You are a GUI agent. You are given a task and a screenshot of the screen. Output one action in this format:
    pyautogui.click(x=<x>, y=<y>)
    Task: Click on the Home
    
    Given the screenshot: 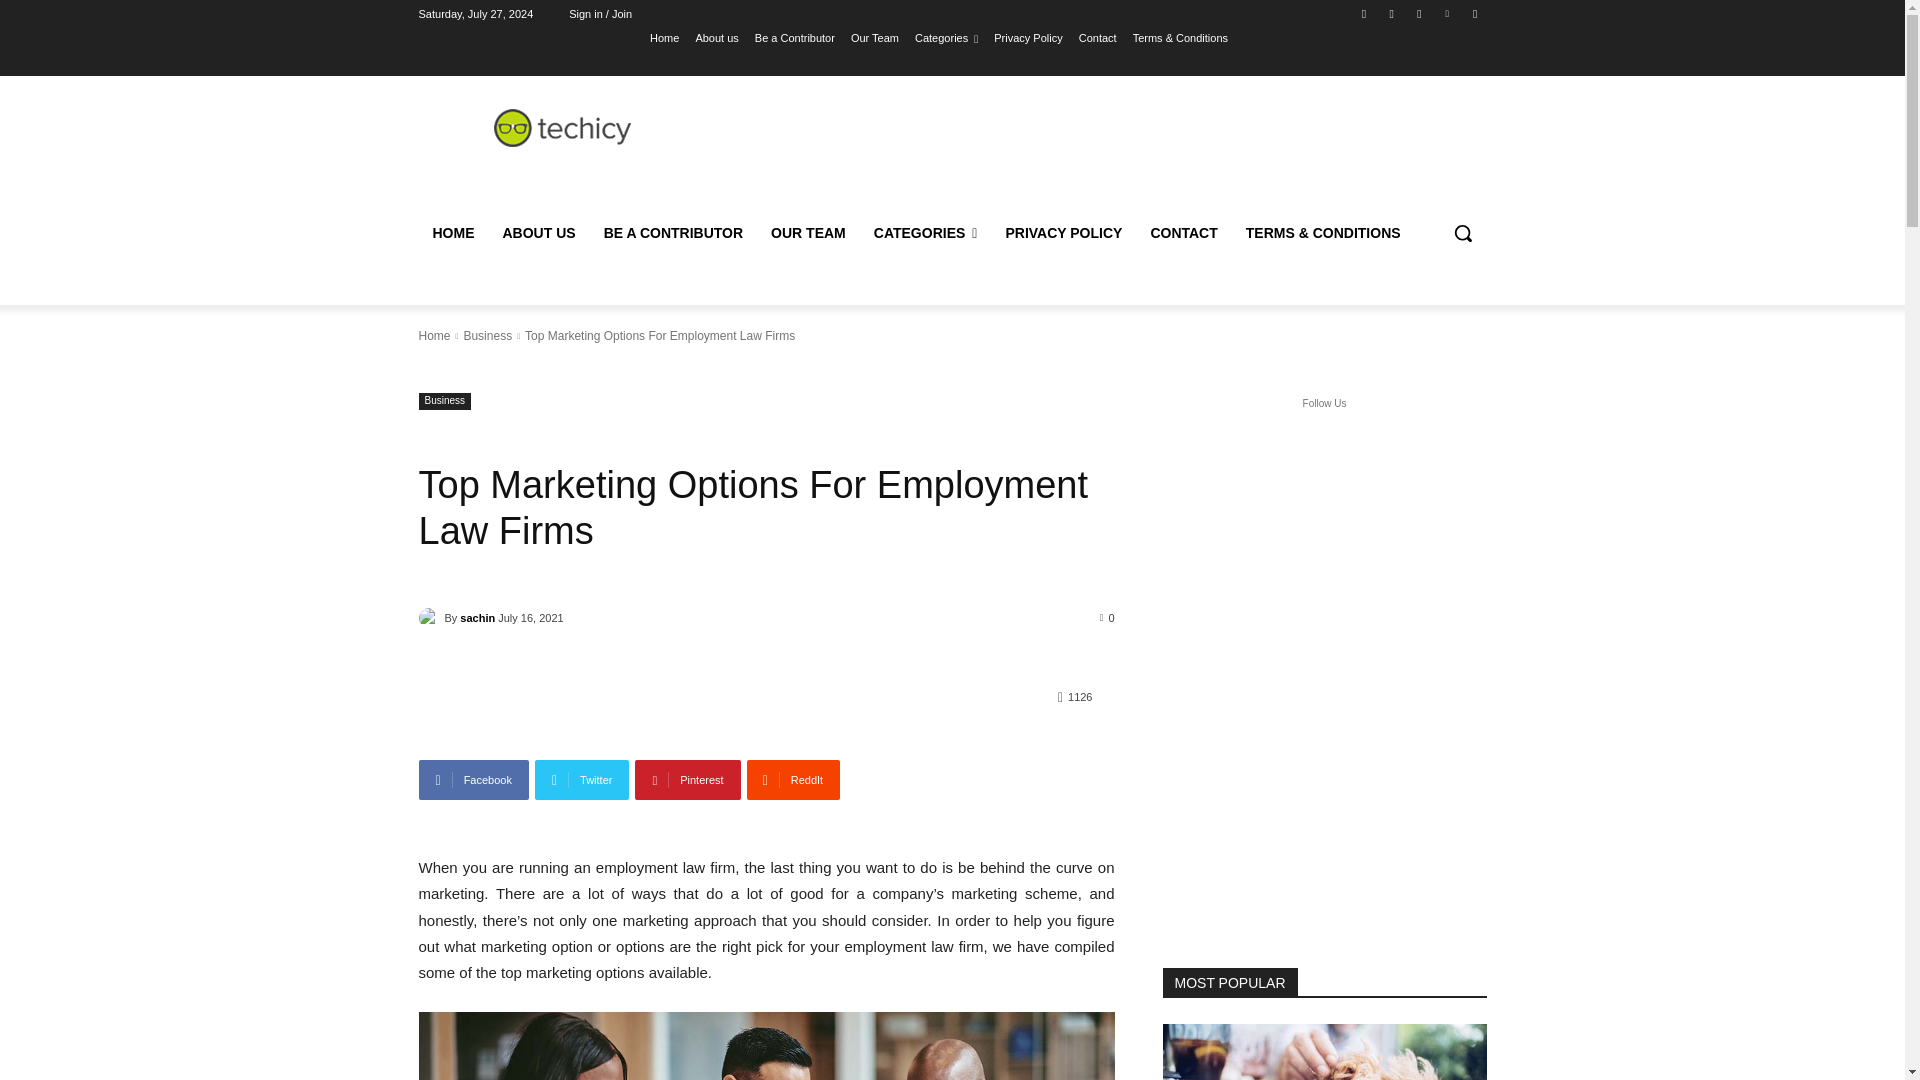 What is the action you would take?
    pyautogui.click(x=664, y=37)
    